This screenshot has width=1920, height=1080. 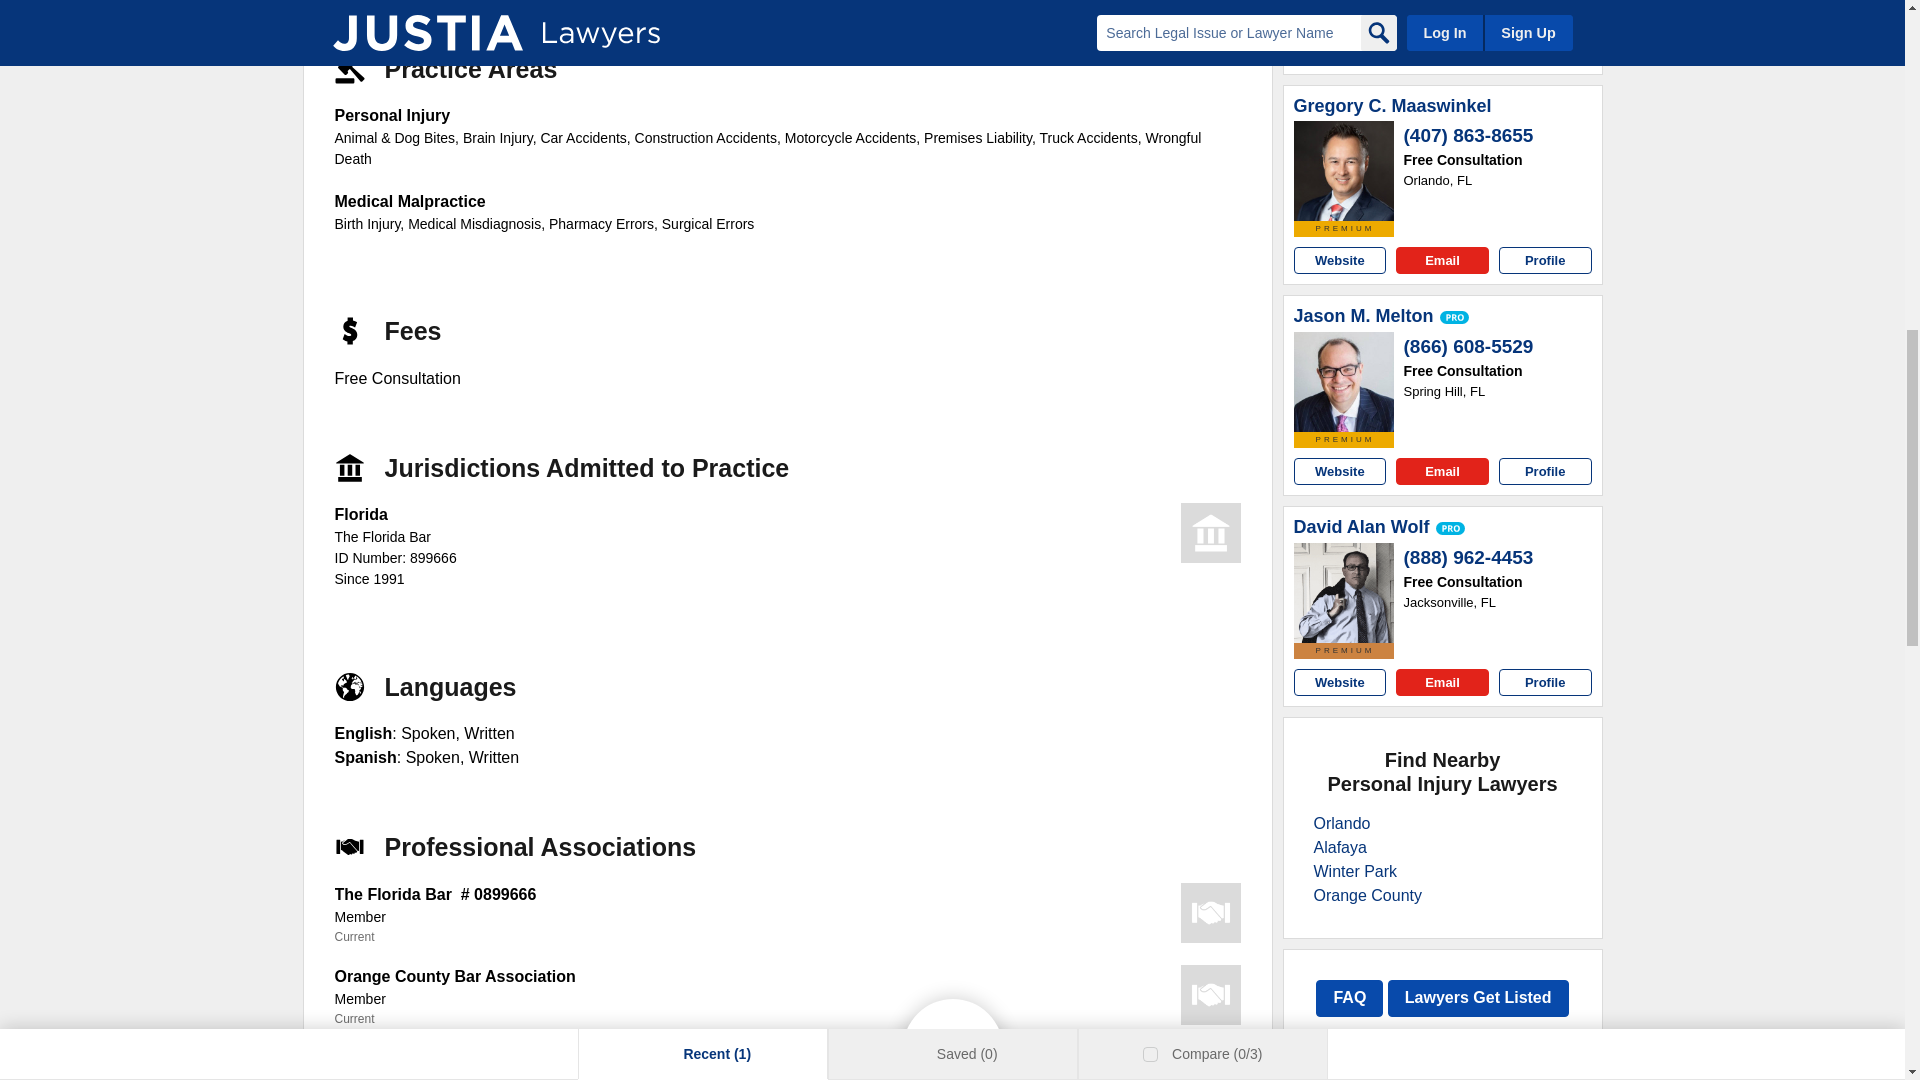 What do you see at coordinates (1364, 316) in the screenshot?
I see `Jason M. Melton` at bounding box center [1364, 316].